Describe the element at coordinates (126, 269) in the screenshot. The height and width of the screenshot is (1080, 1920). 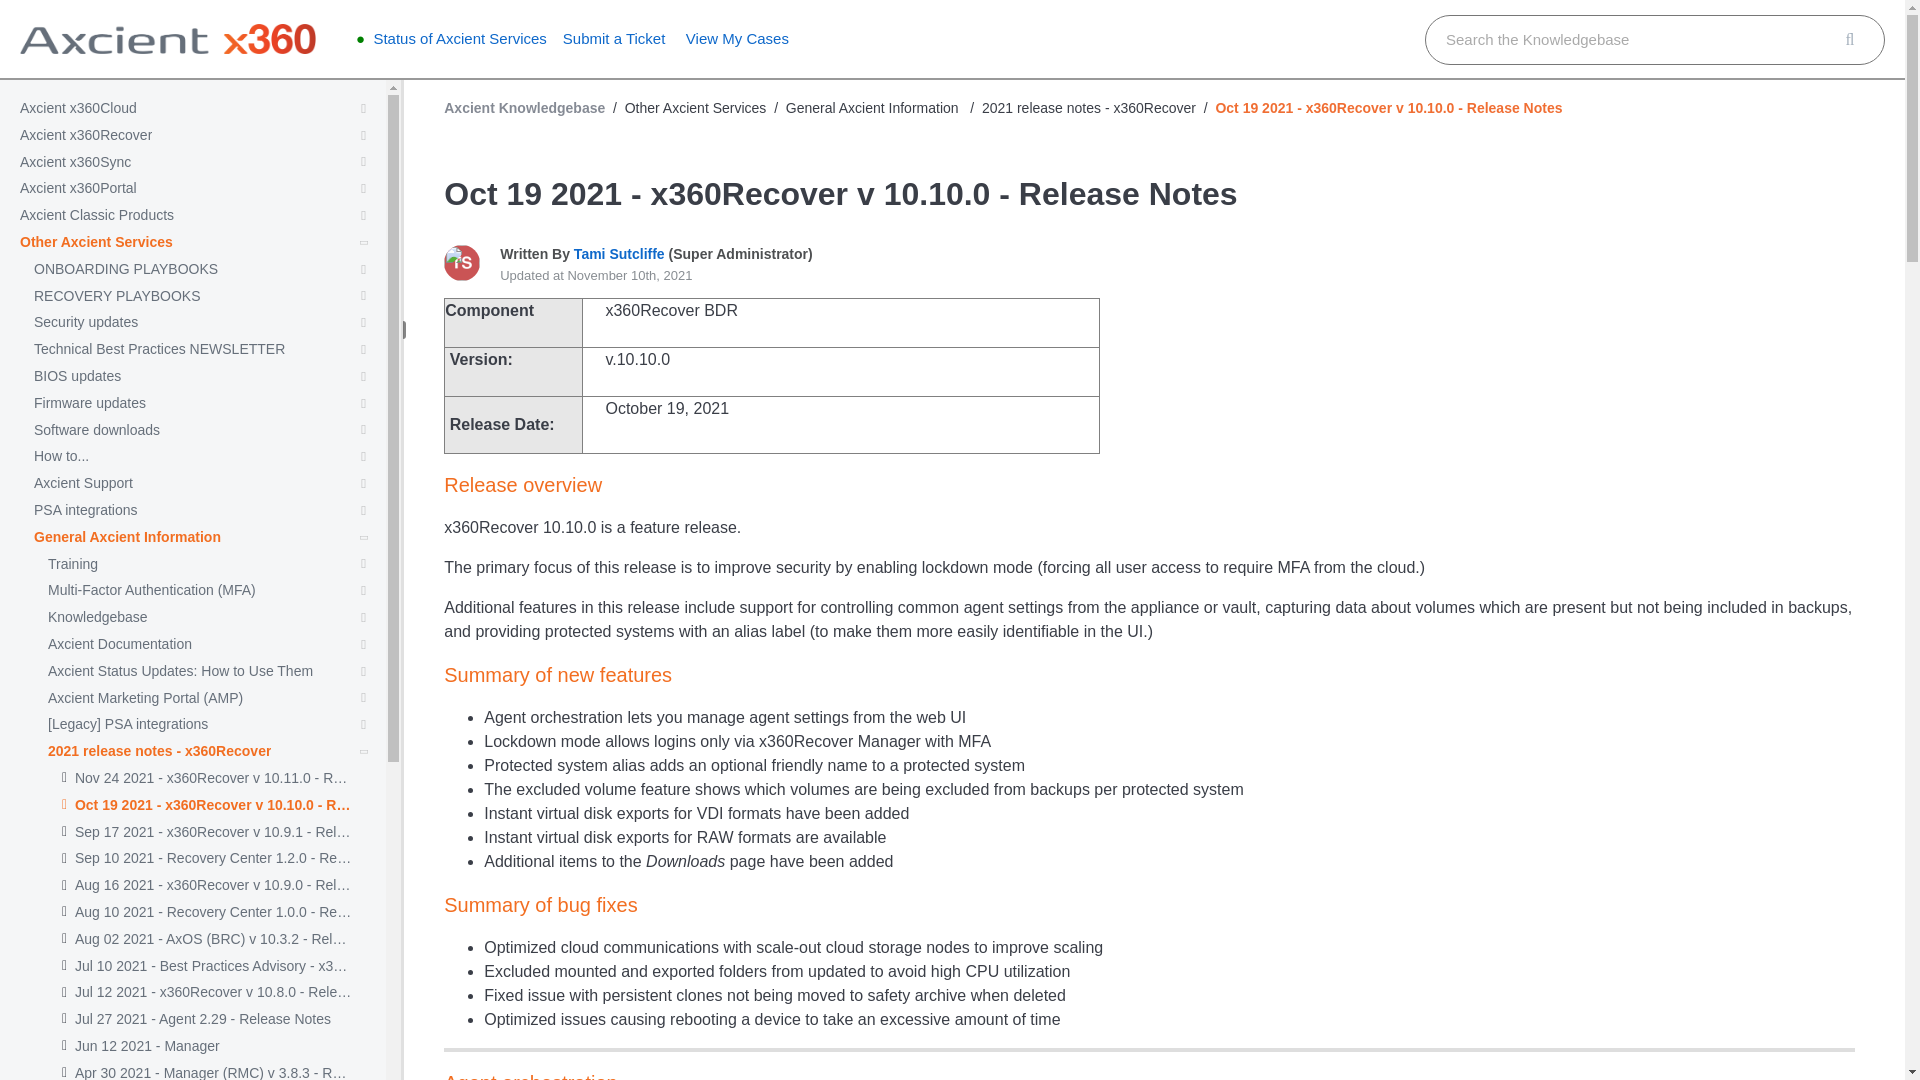
I see `ONBOARDING PLAYBOOKS` at that location.